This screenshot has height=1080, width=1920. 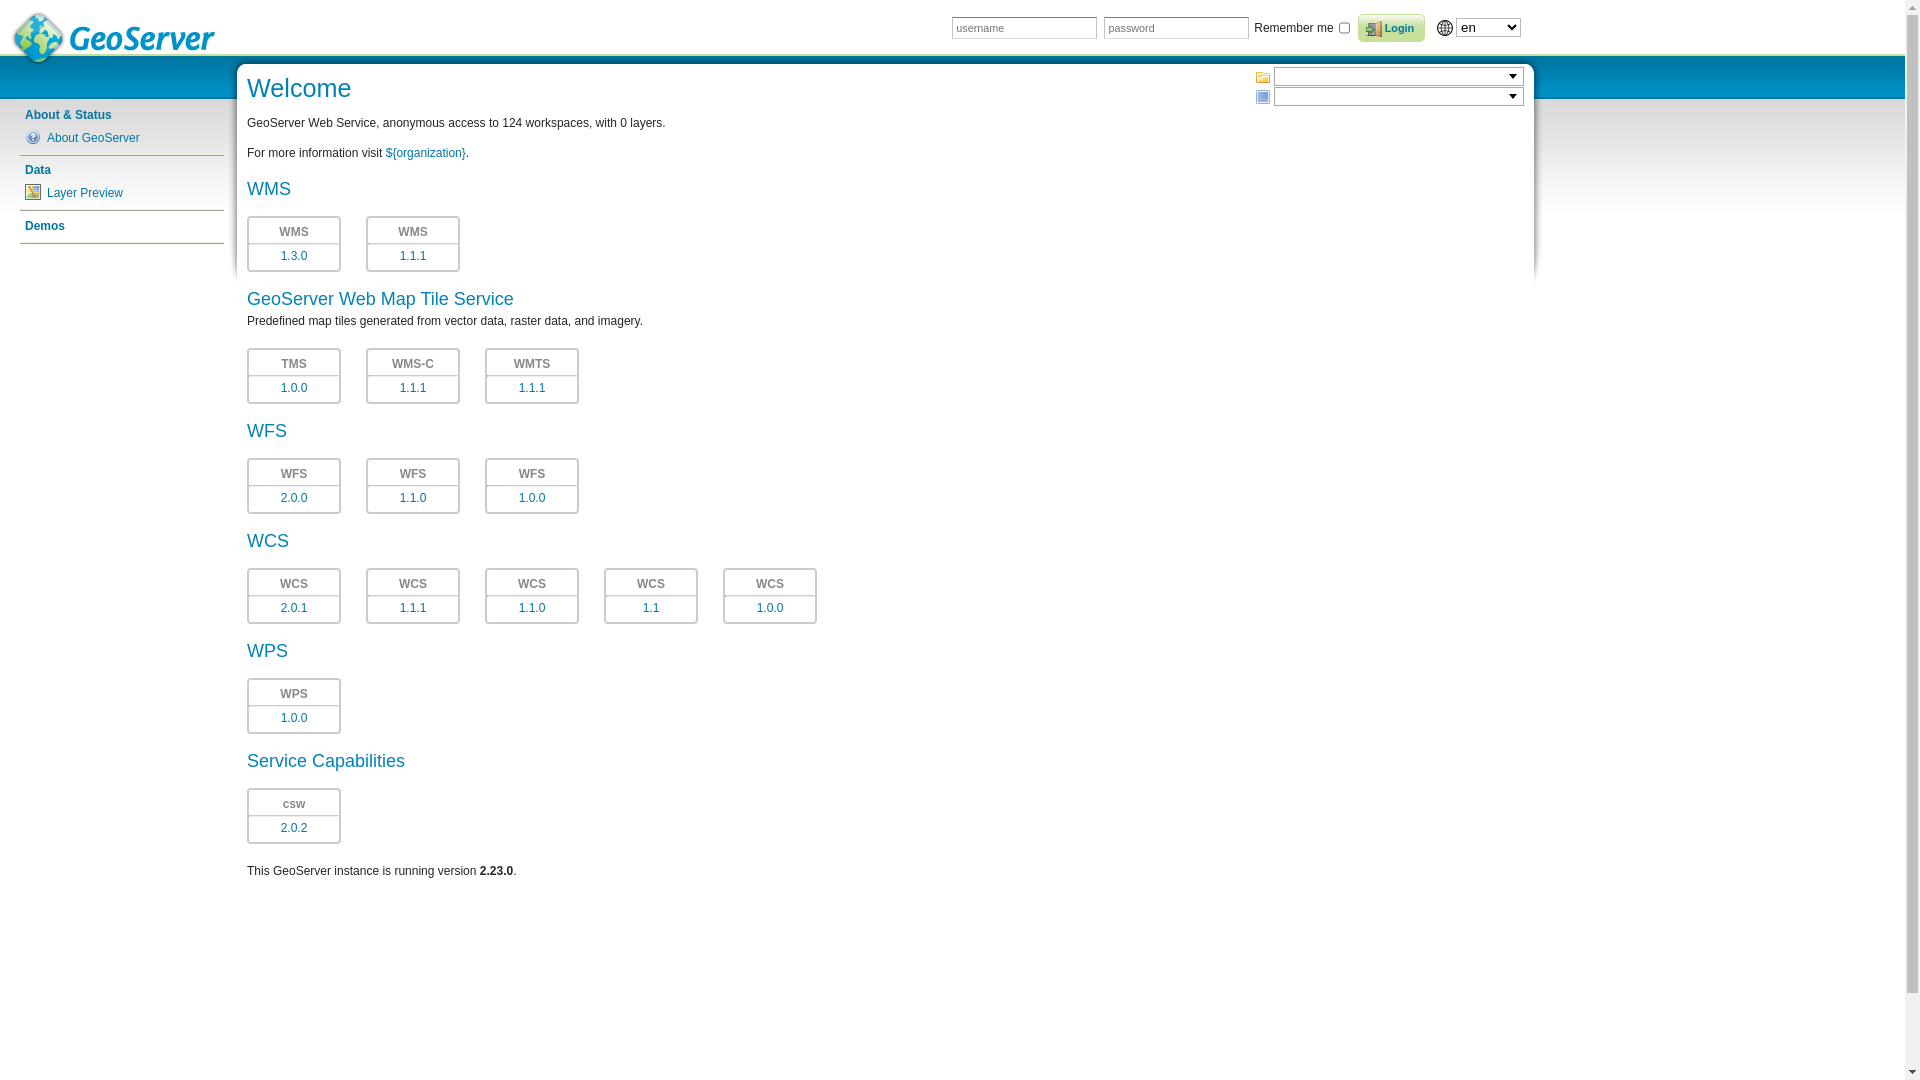 I want to click on WPS
1.0.0, so click(x=294, y=706).